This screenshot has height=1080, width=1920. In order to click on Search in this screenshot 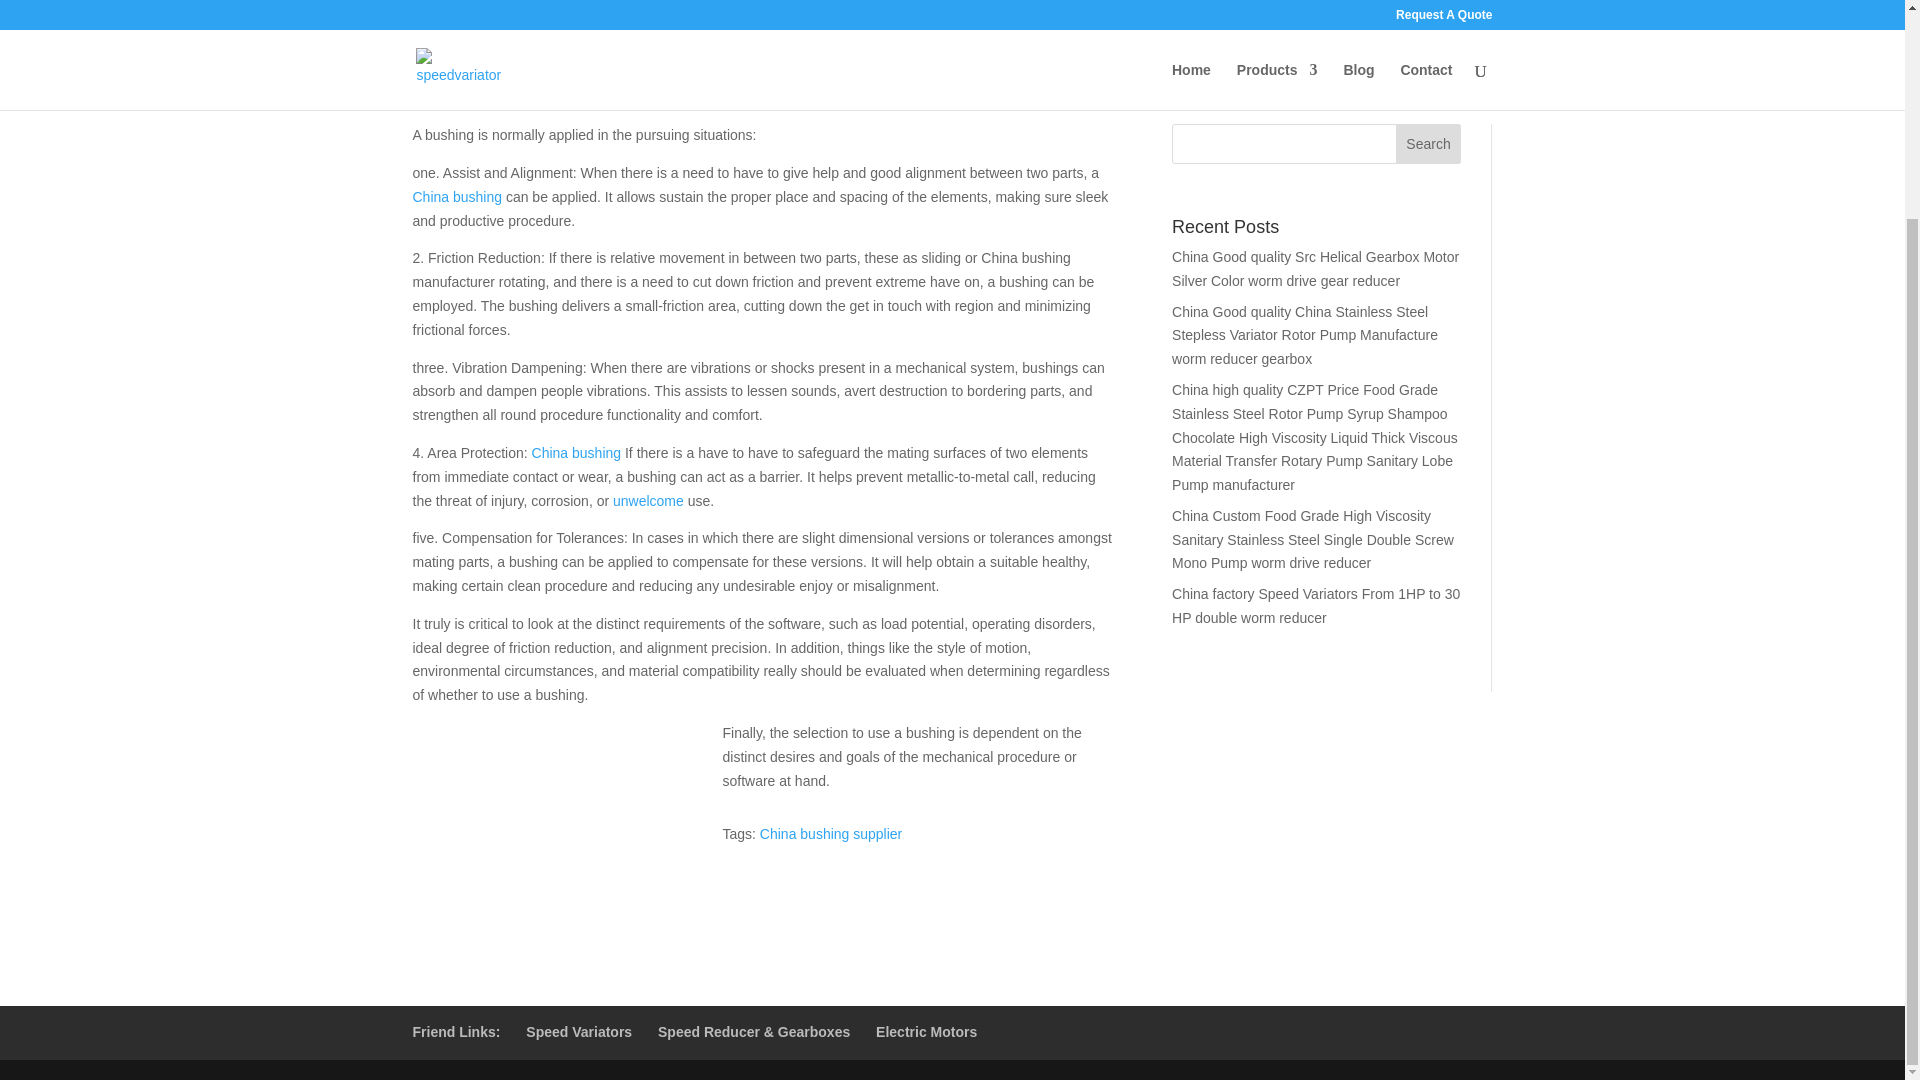, I will do `click(1428, 144)`.